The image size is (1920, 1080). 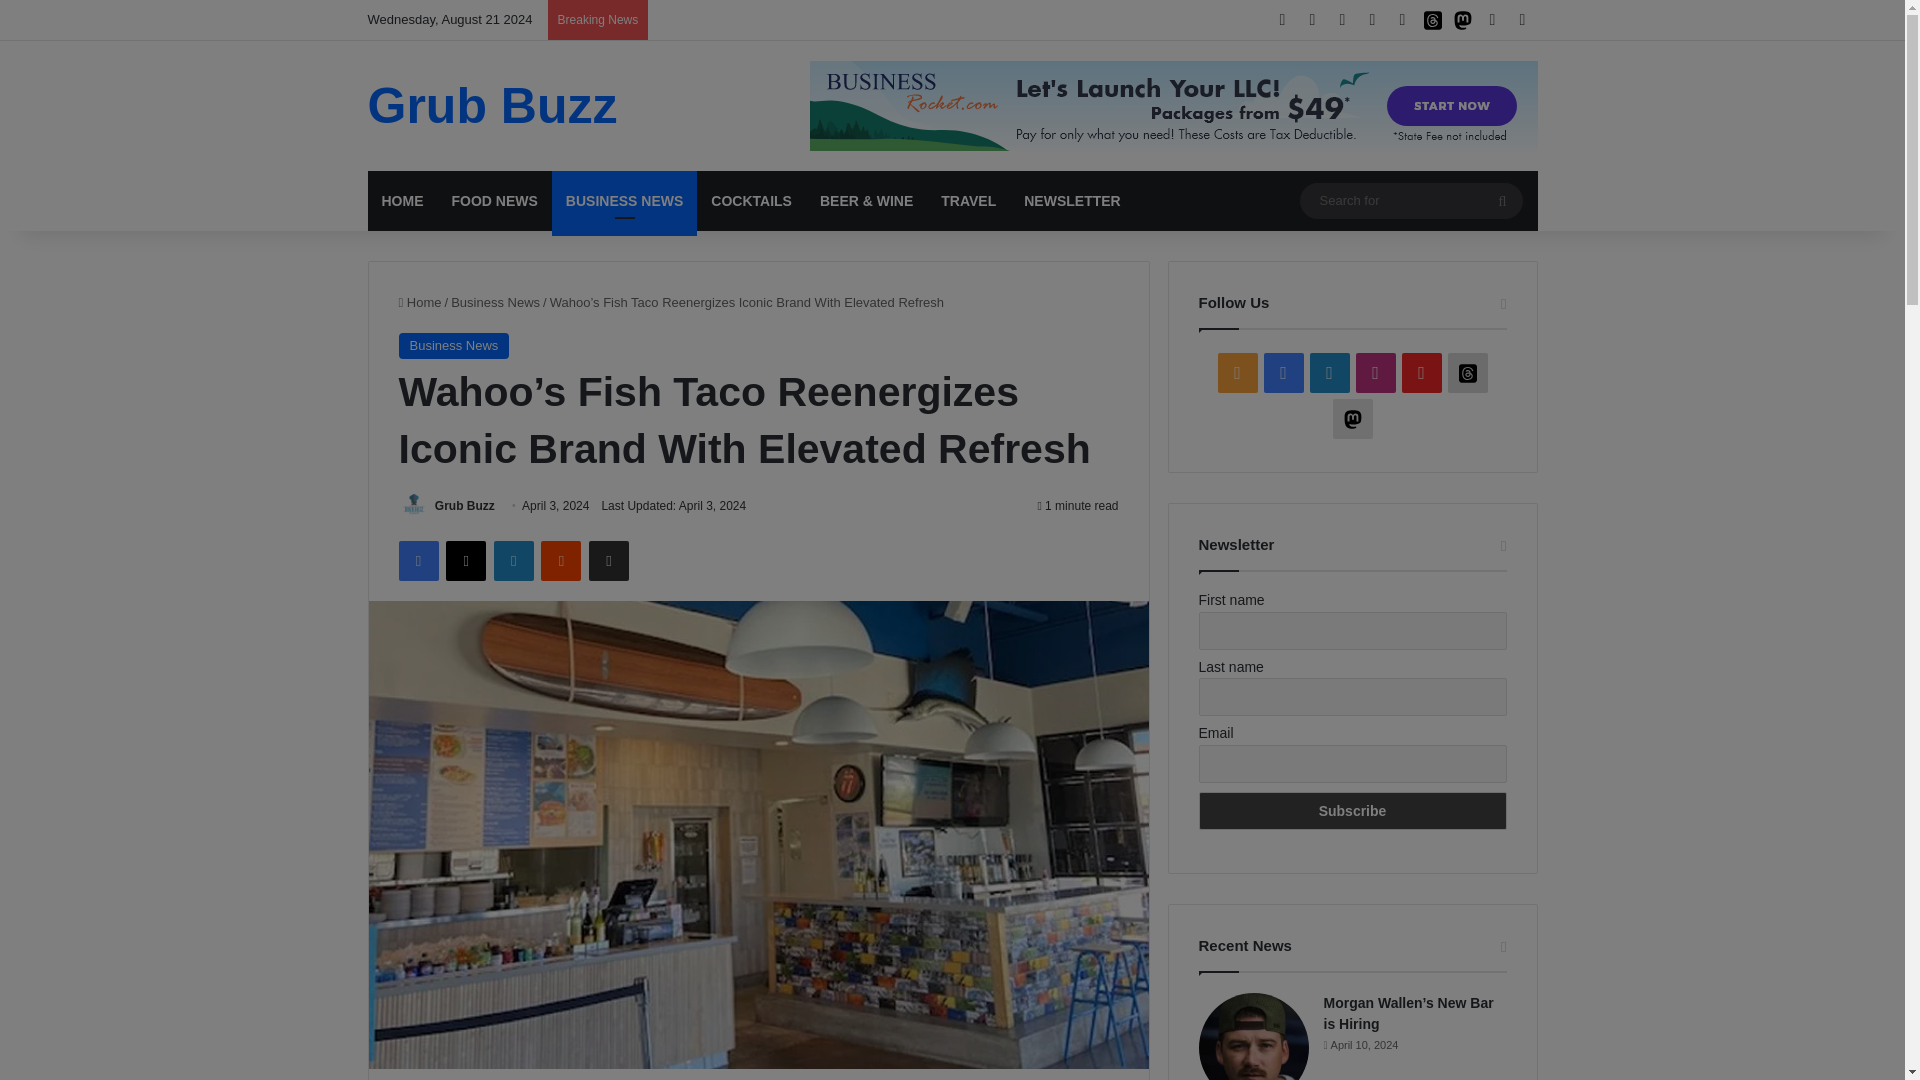 I want to click on Subscribe, so click(x=1352, y=810).